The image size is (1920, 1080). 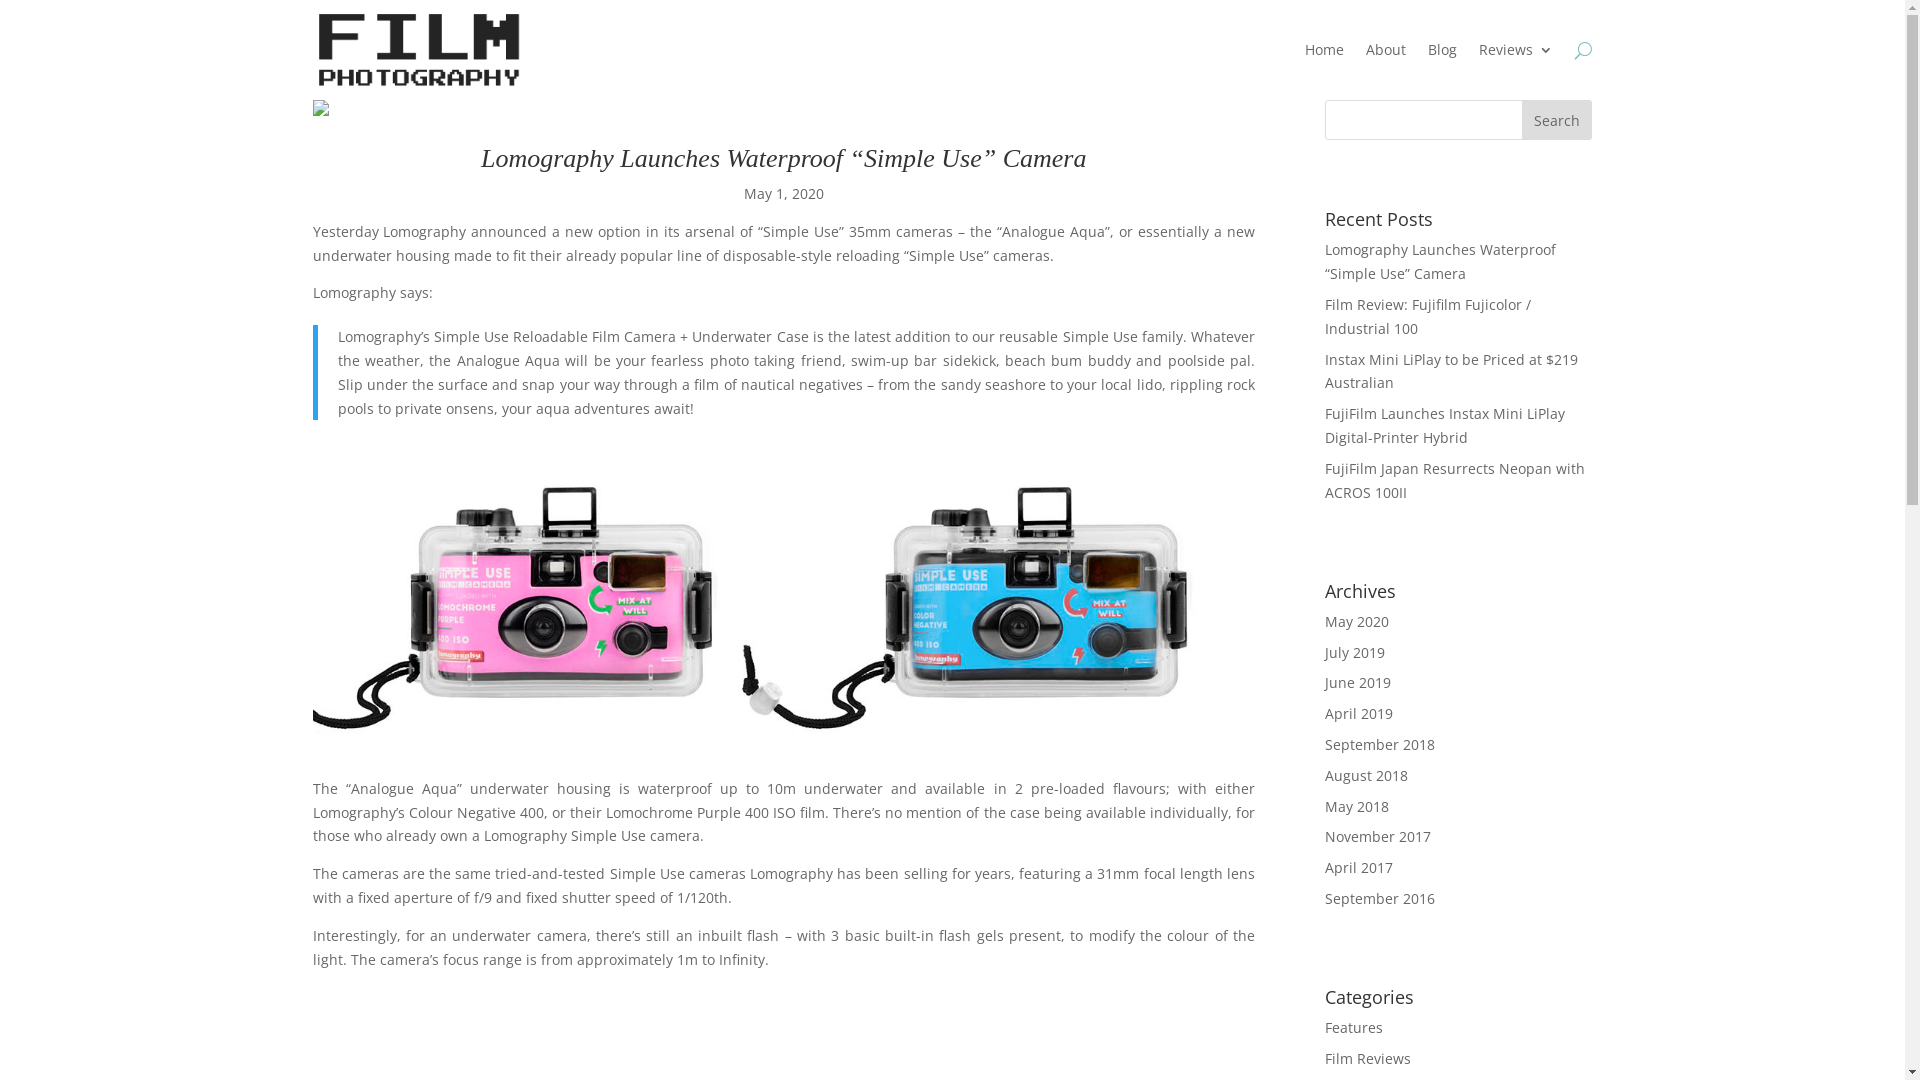 I want to click on Home, so click(x=1324, y=54).